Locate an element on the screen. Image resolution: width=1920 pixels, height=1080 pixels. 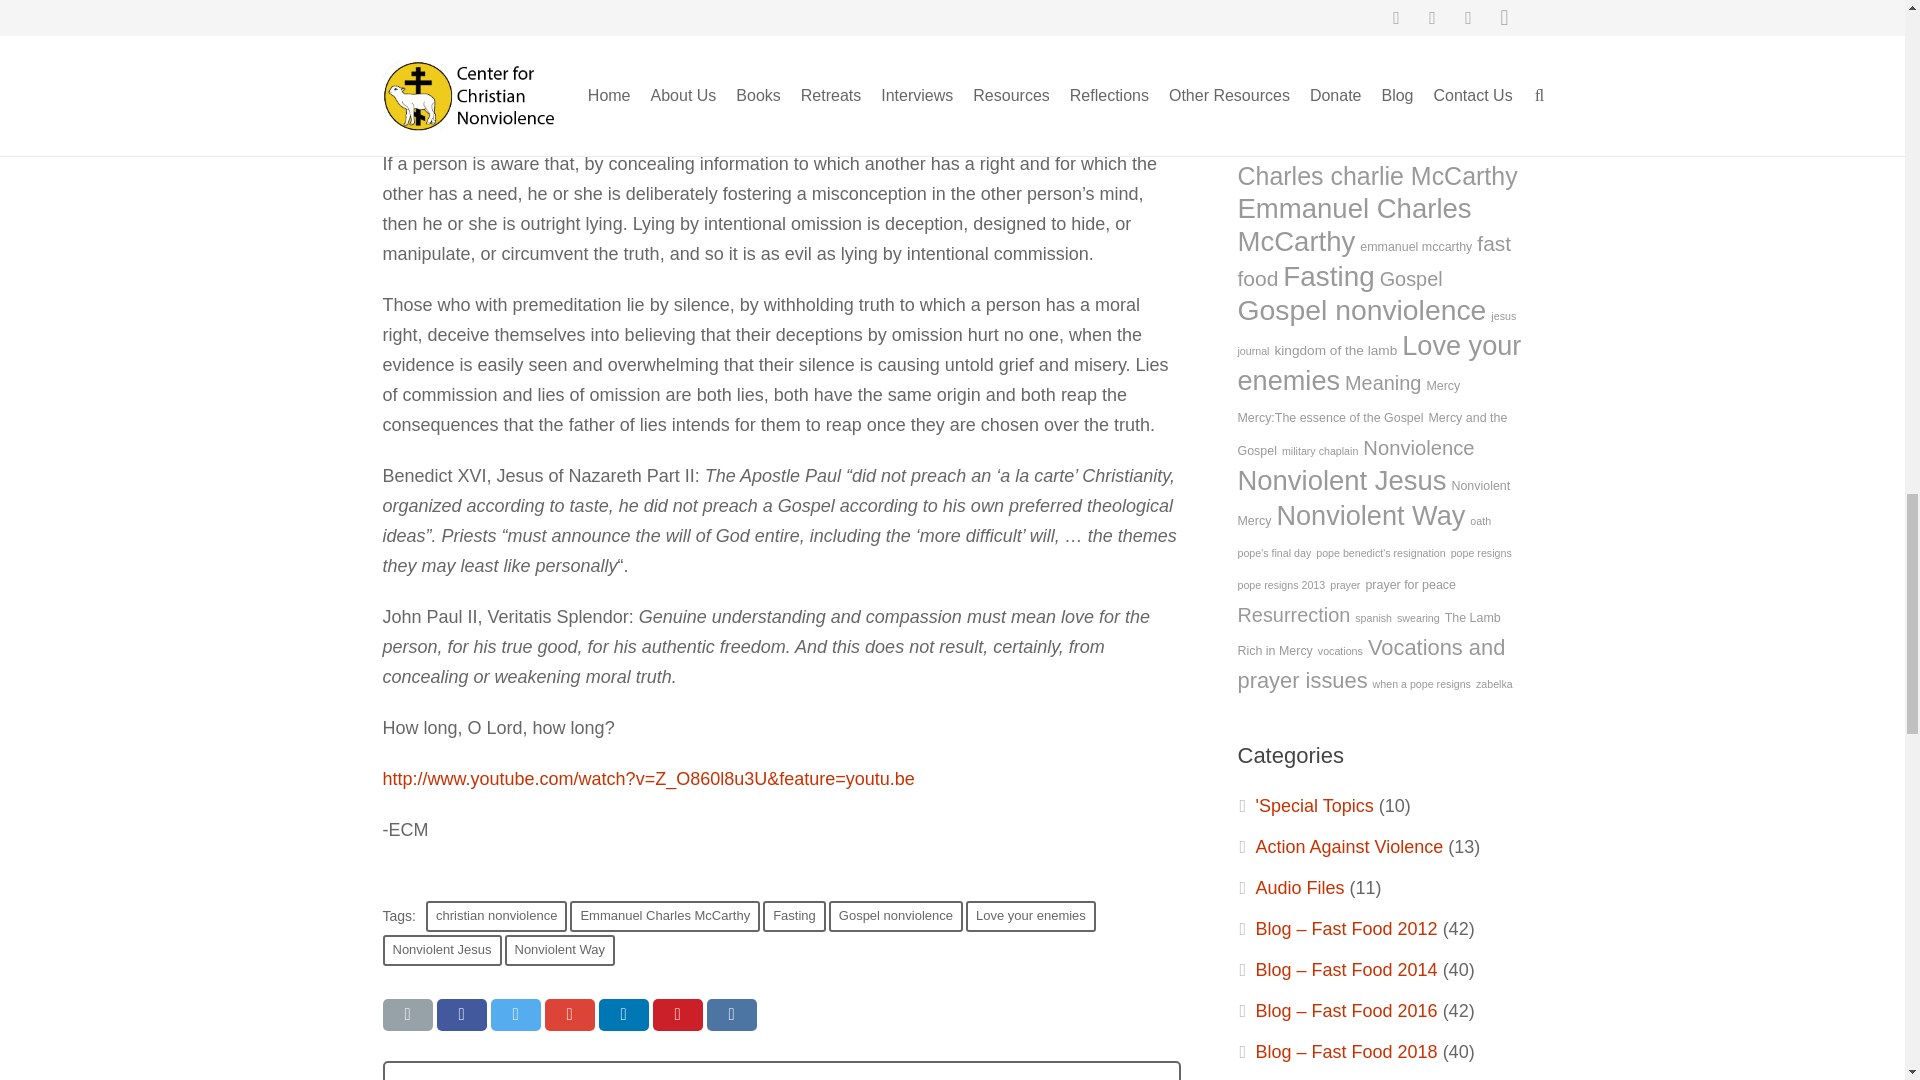
Share this is located at coordinates (622, 1015).